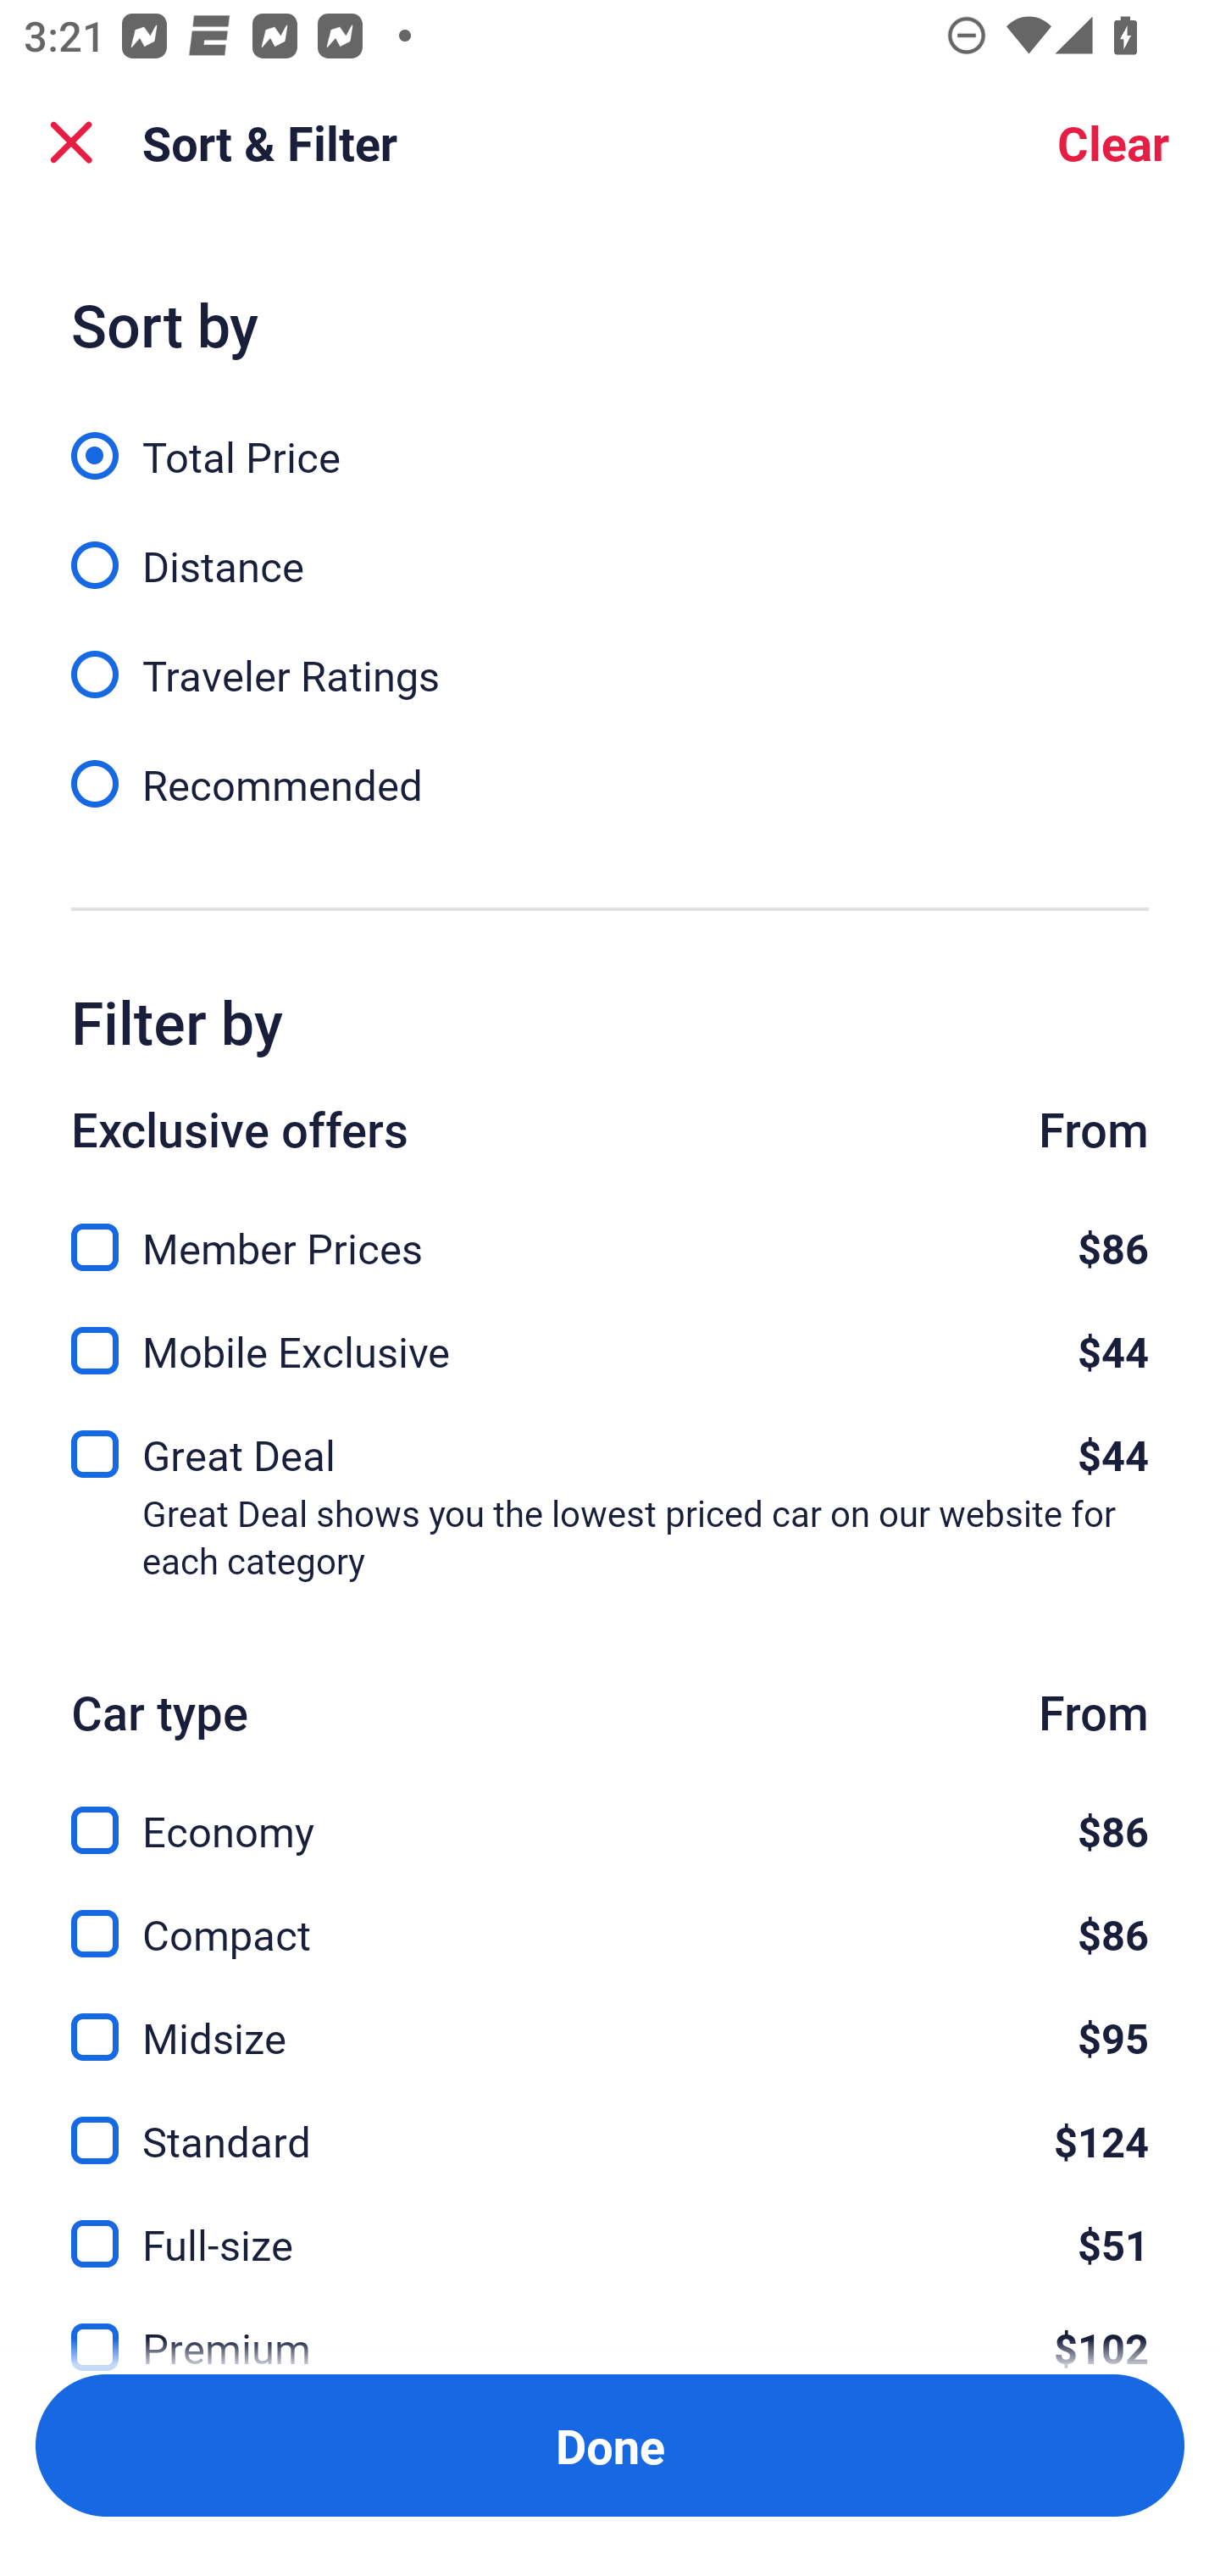 The width and height of the screenshot is (1220, 2576). I want to click on Clear, so click(1113, 142).